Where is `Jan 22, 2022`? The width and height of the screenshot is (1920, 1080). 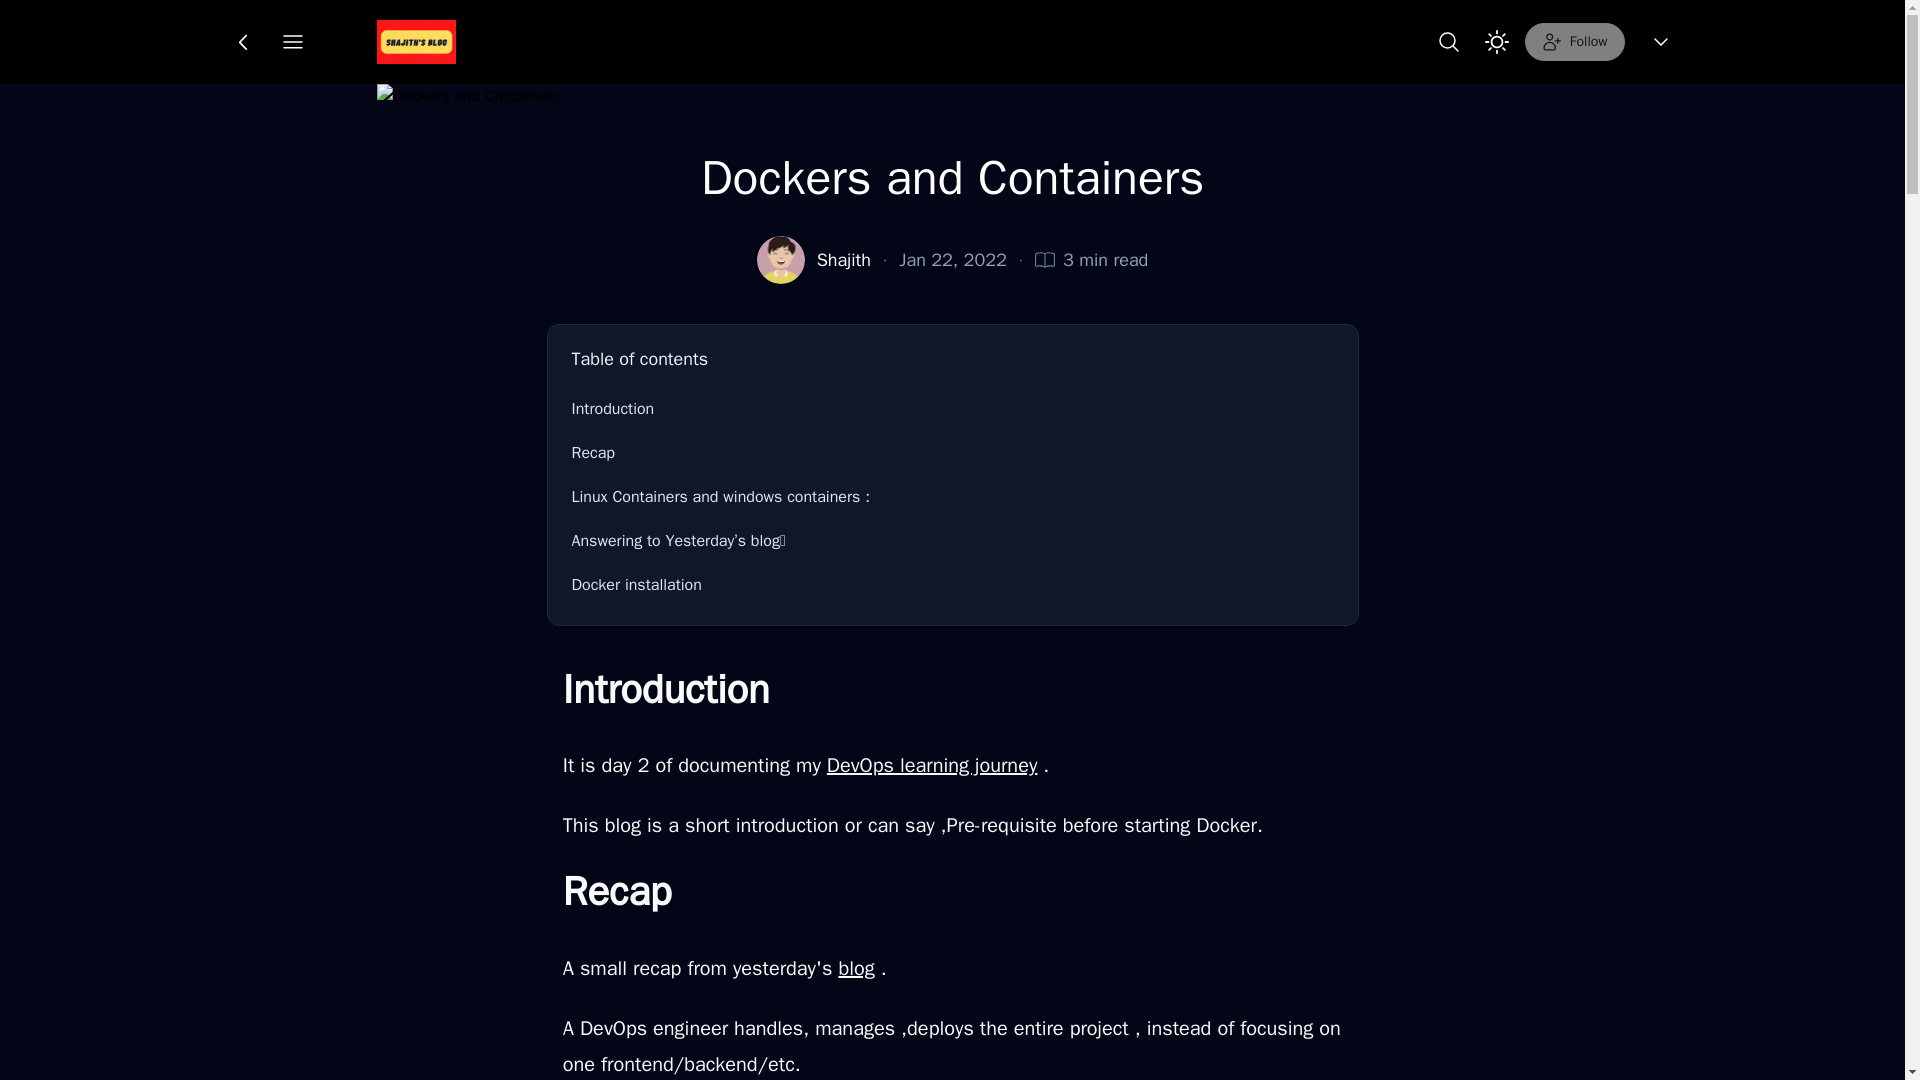
Jan 22, 2022 is located at coordinates (952, 260).